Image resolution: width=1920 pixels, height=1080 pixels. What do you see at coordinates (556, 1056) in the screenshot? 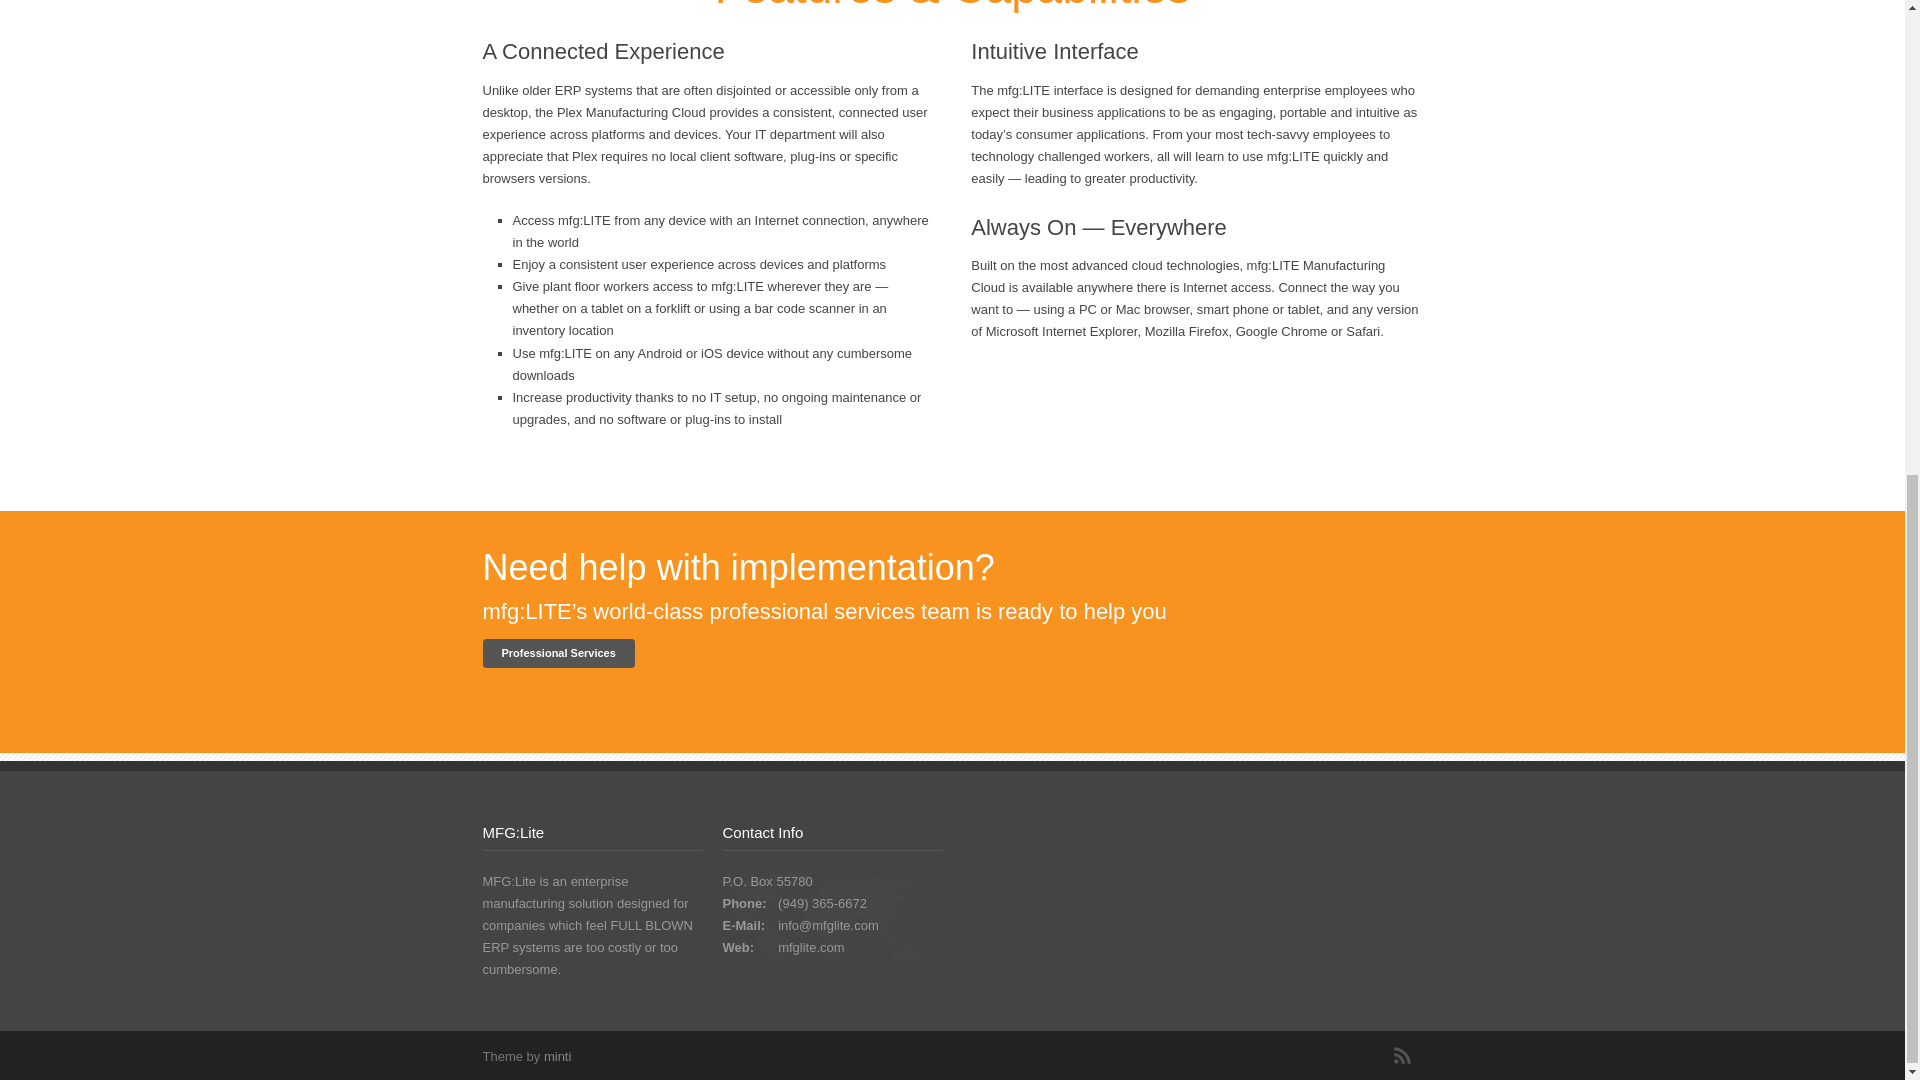
I see `minti` at bounding box center [556, 1056].